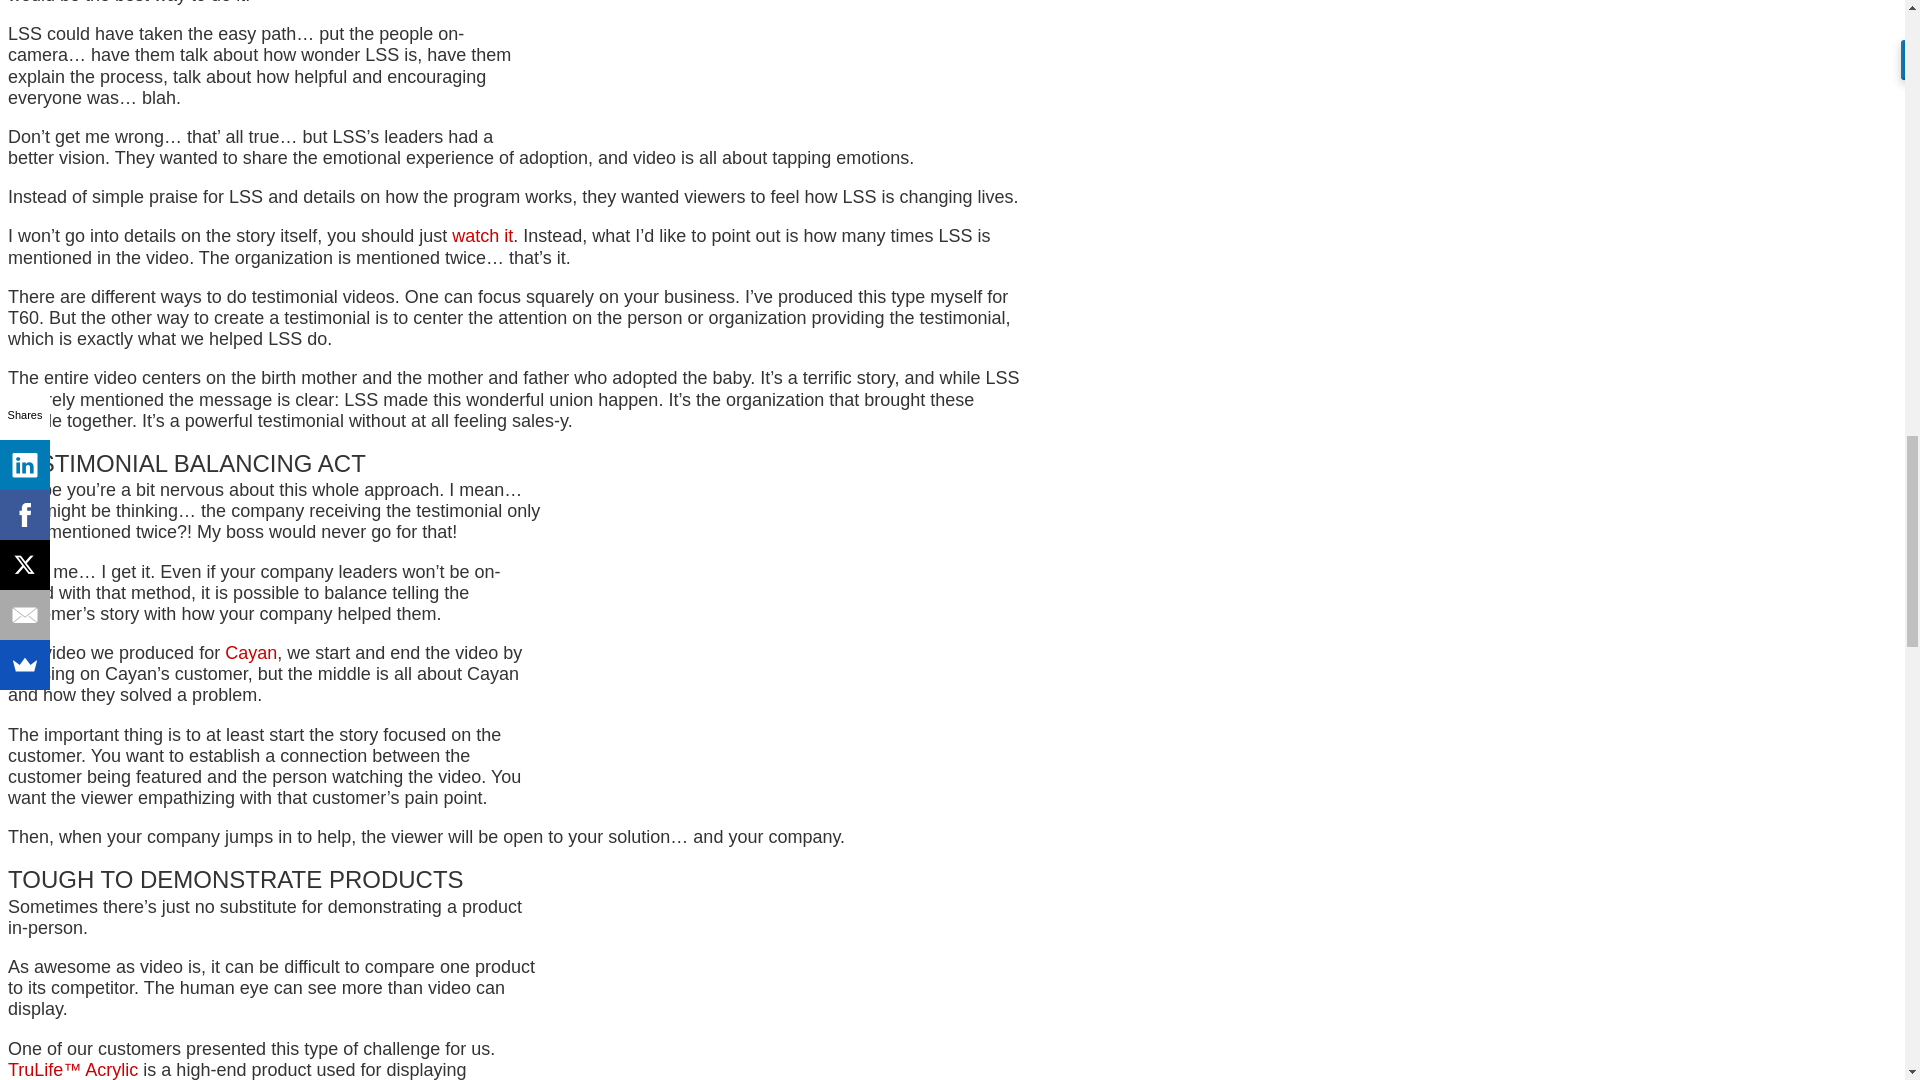  Describe the element at coordinates (792, 994) in the screenshot. I see `YouTube player` at that location.